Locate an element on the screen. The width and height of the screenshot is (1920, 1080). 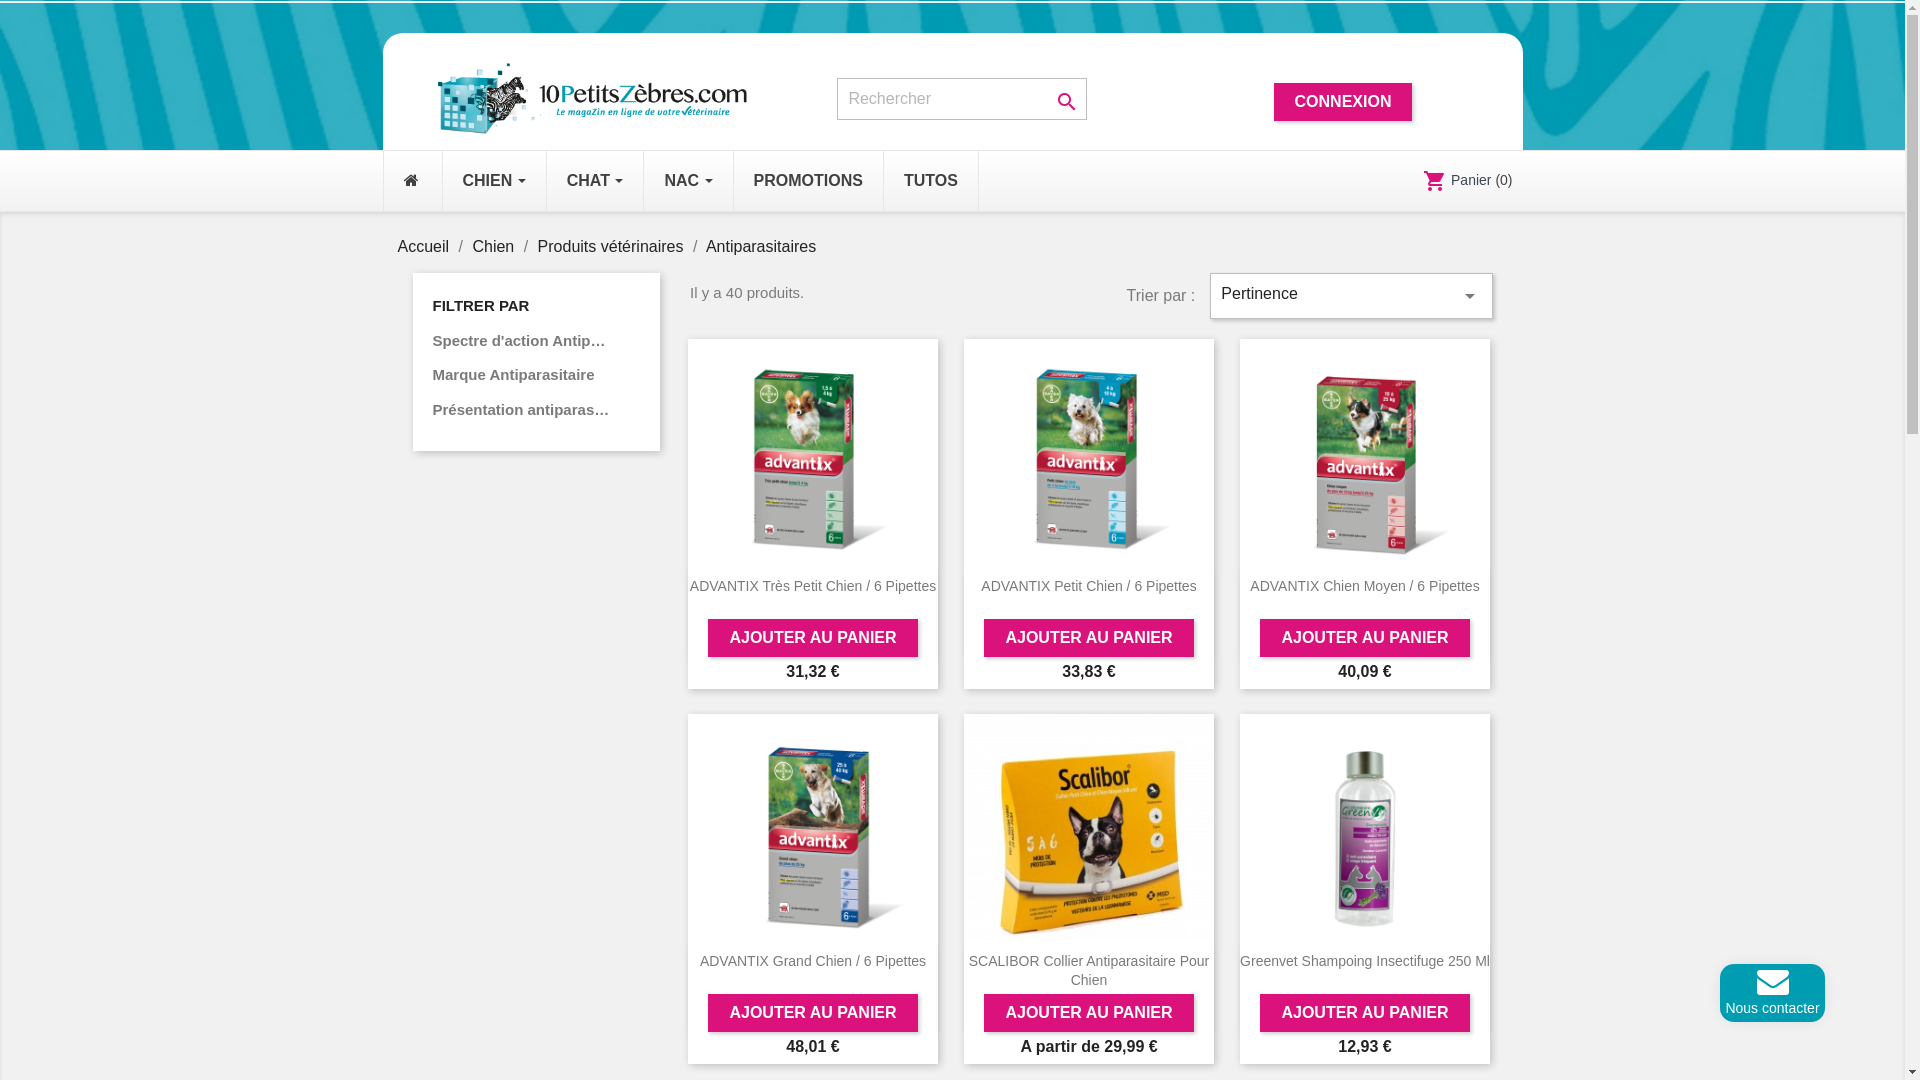
ADVANTIX Petit Chien / 6 Pipettes is located at coordinates (1088, 586).